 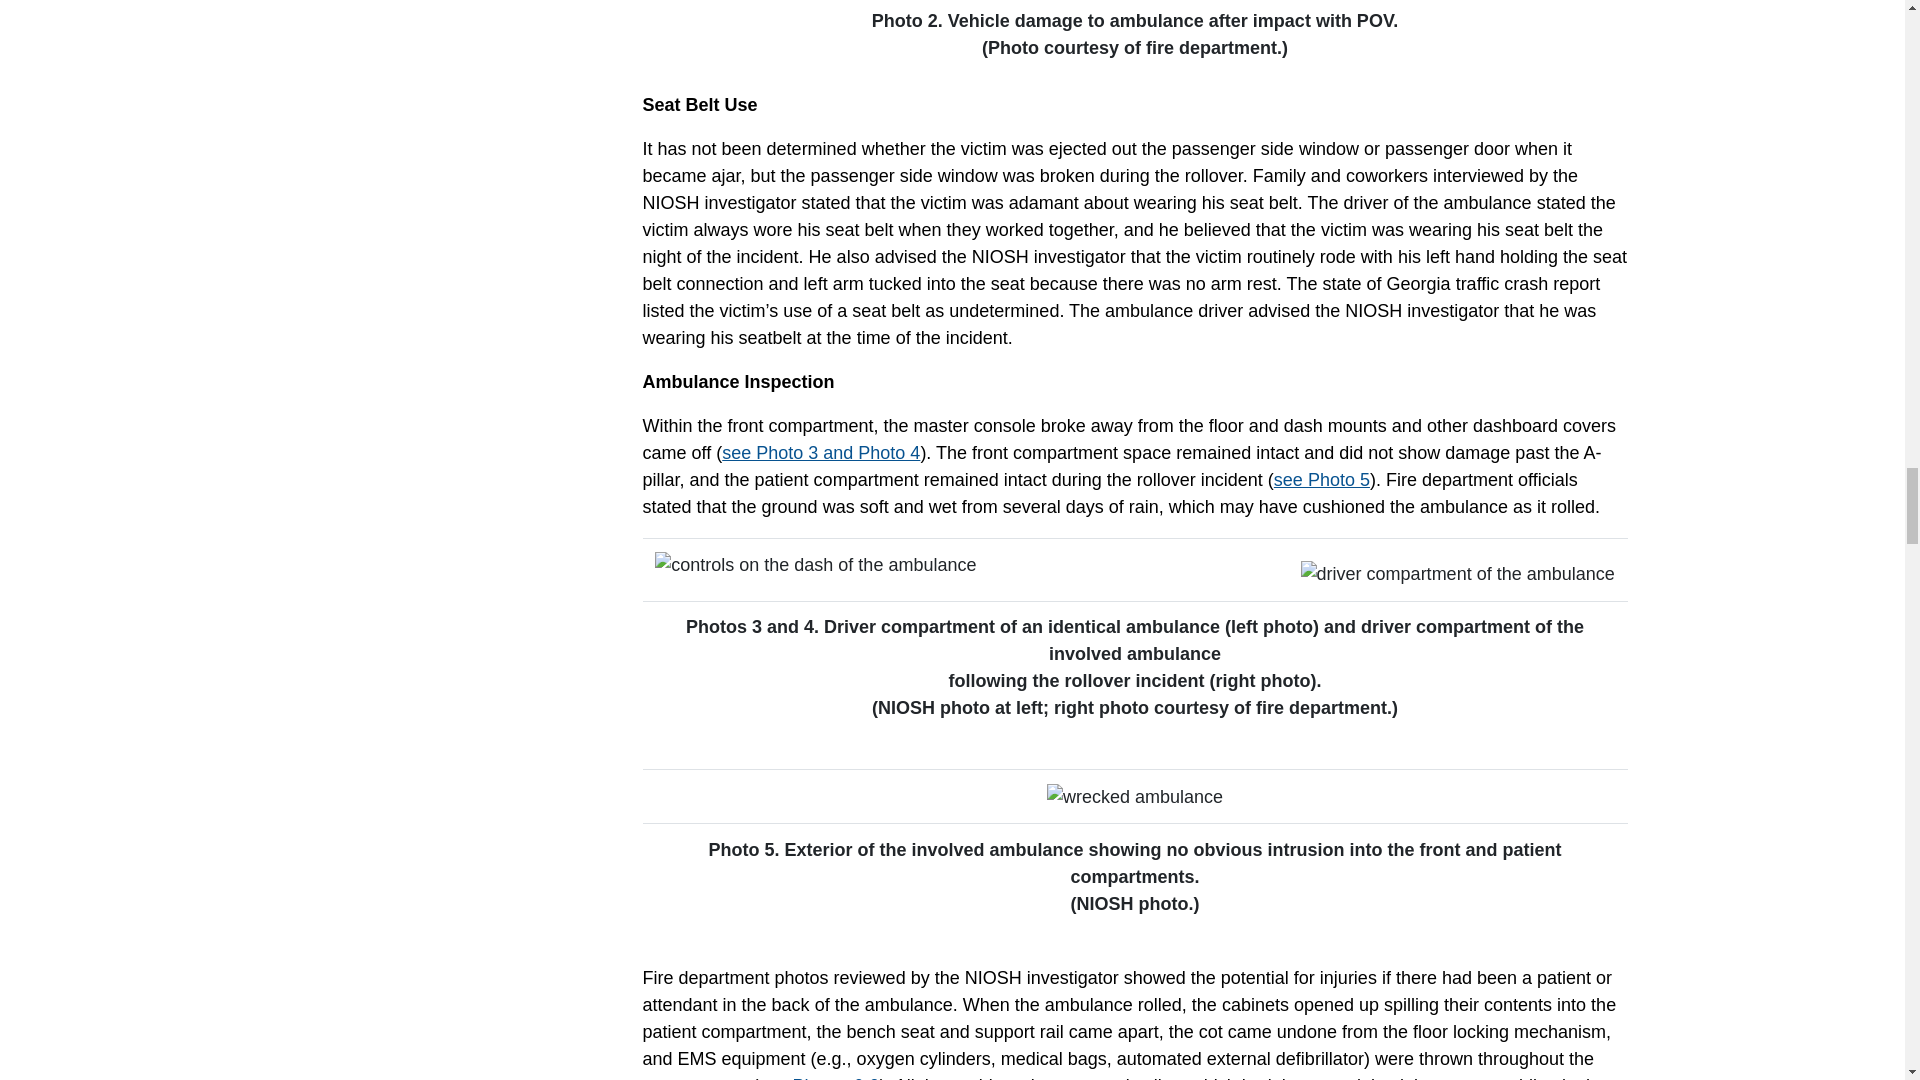 What do you see at coordinates (1322, 480) in the screenshot?
I see `see Photo 5` at bounding box center [1322, 480].